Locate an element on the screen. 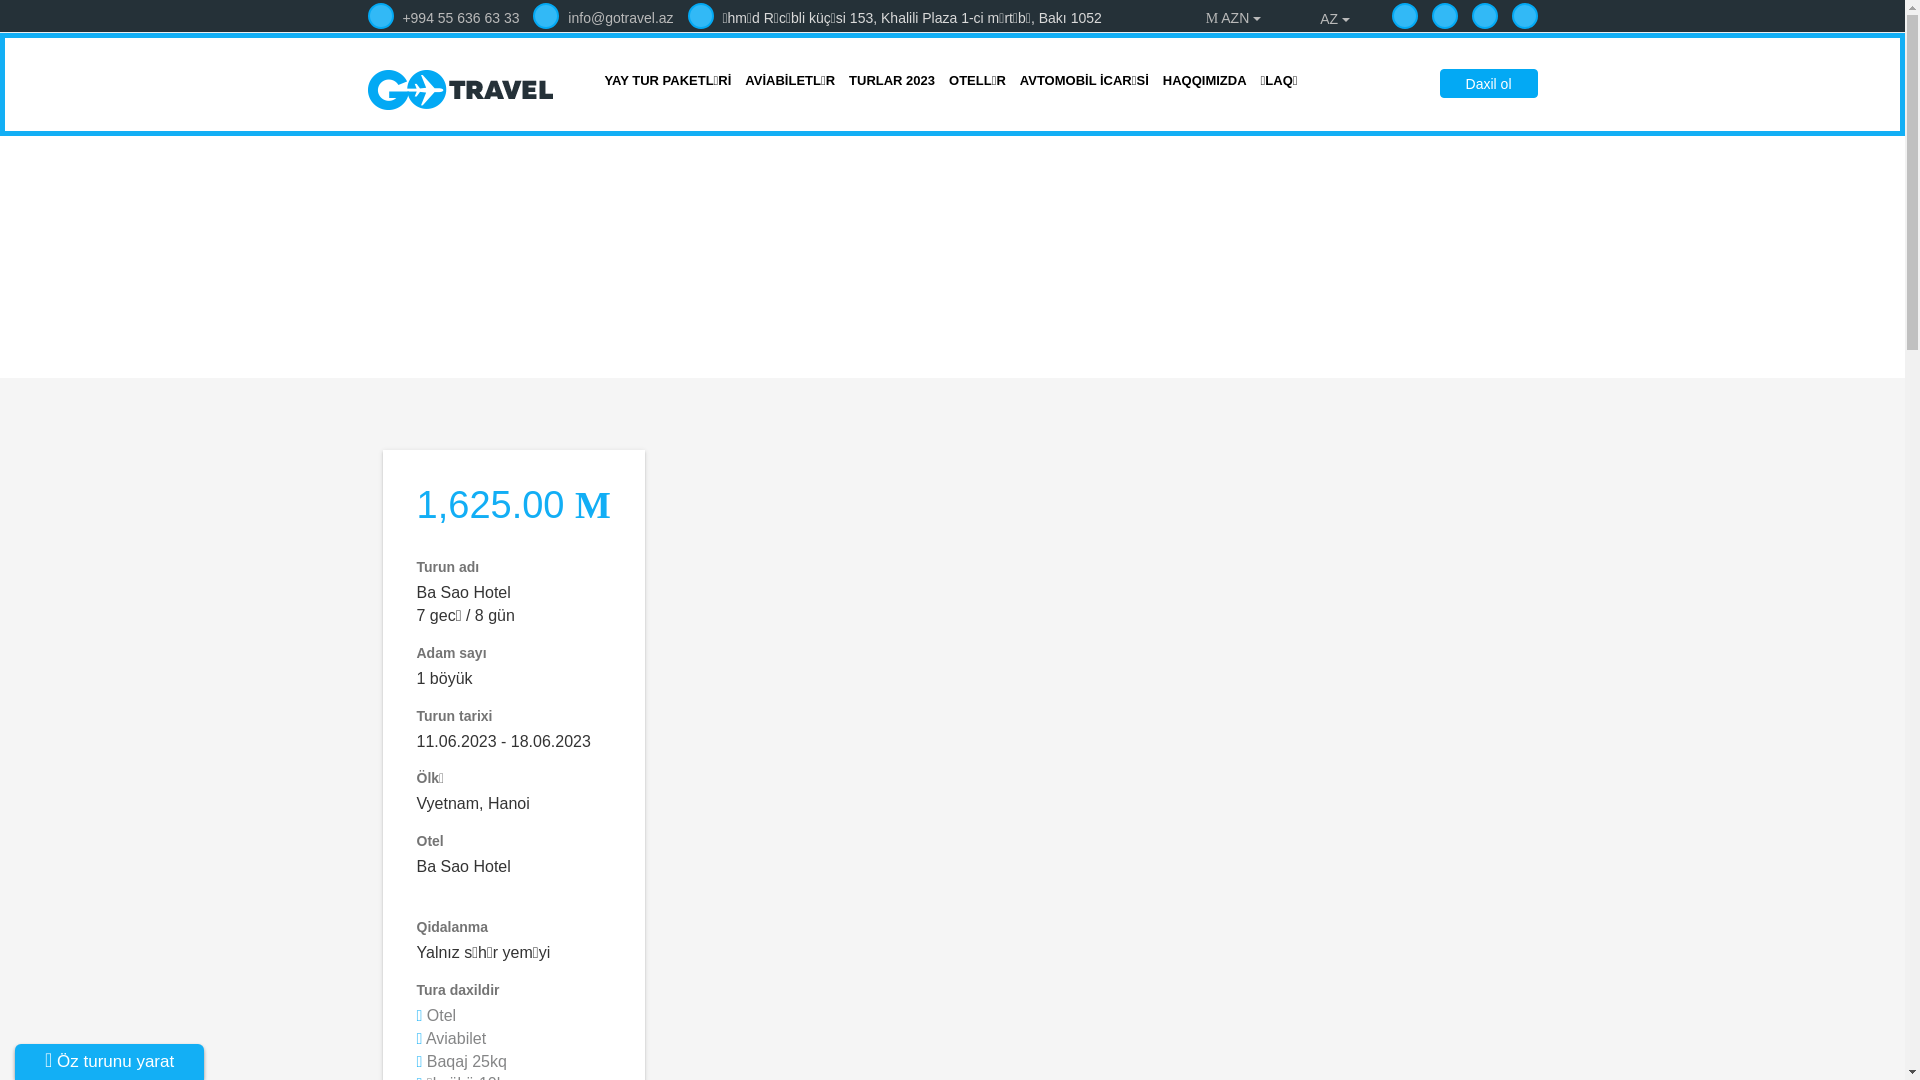  Turlar 2023 is located at coordinates (942, 303).